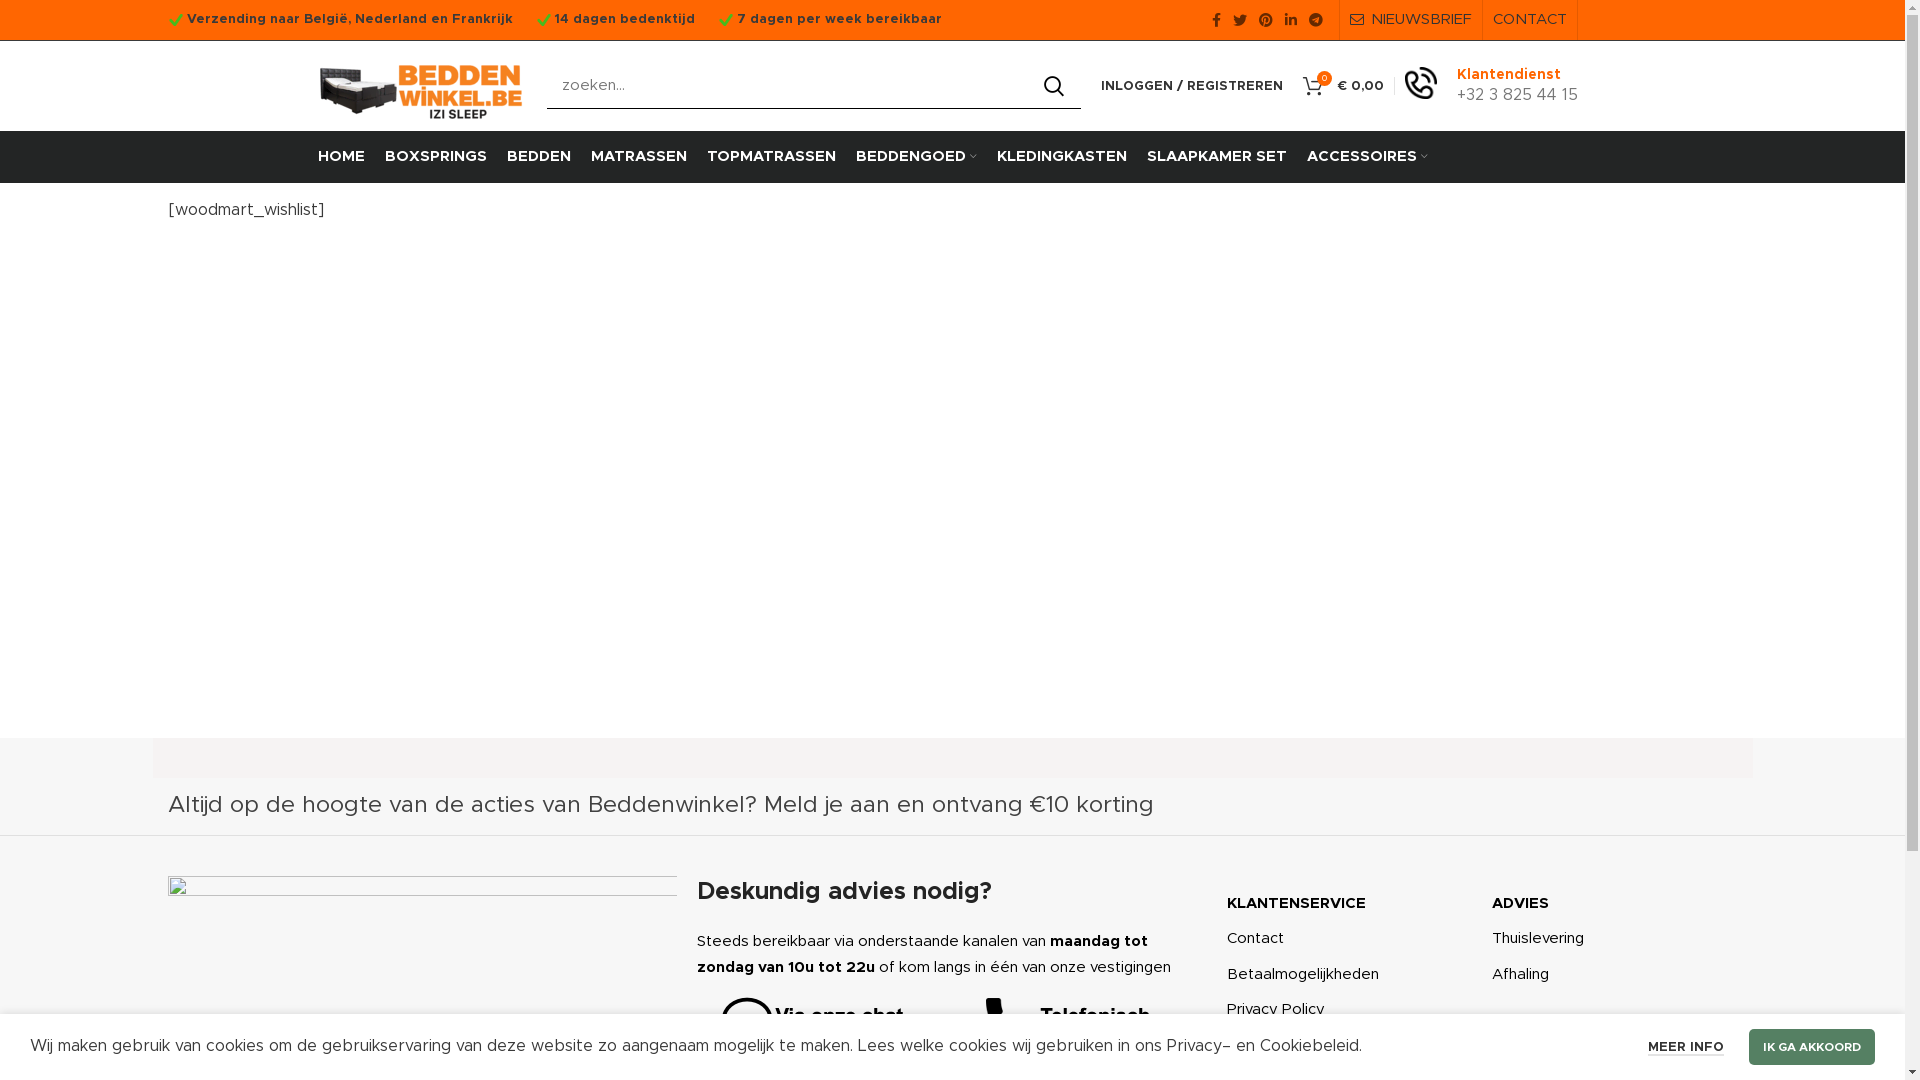 The image size is (1920, 1080). What do you see at coordinates (1350, 975) in the screenshot?
I see `Betaalmogelijkheden` at bounding box center [1350, 975].